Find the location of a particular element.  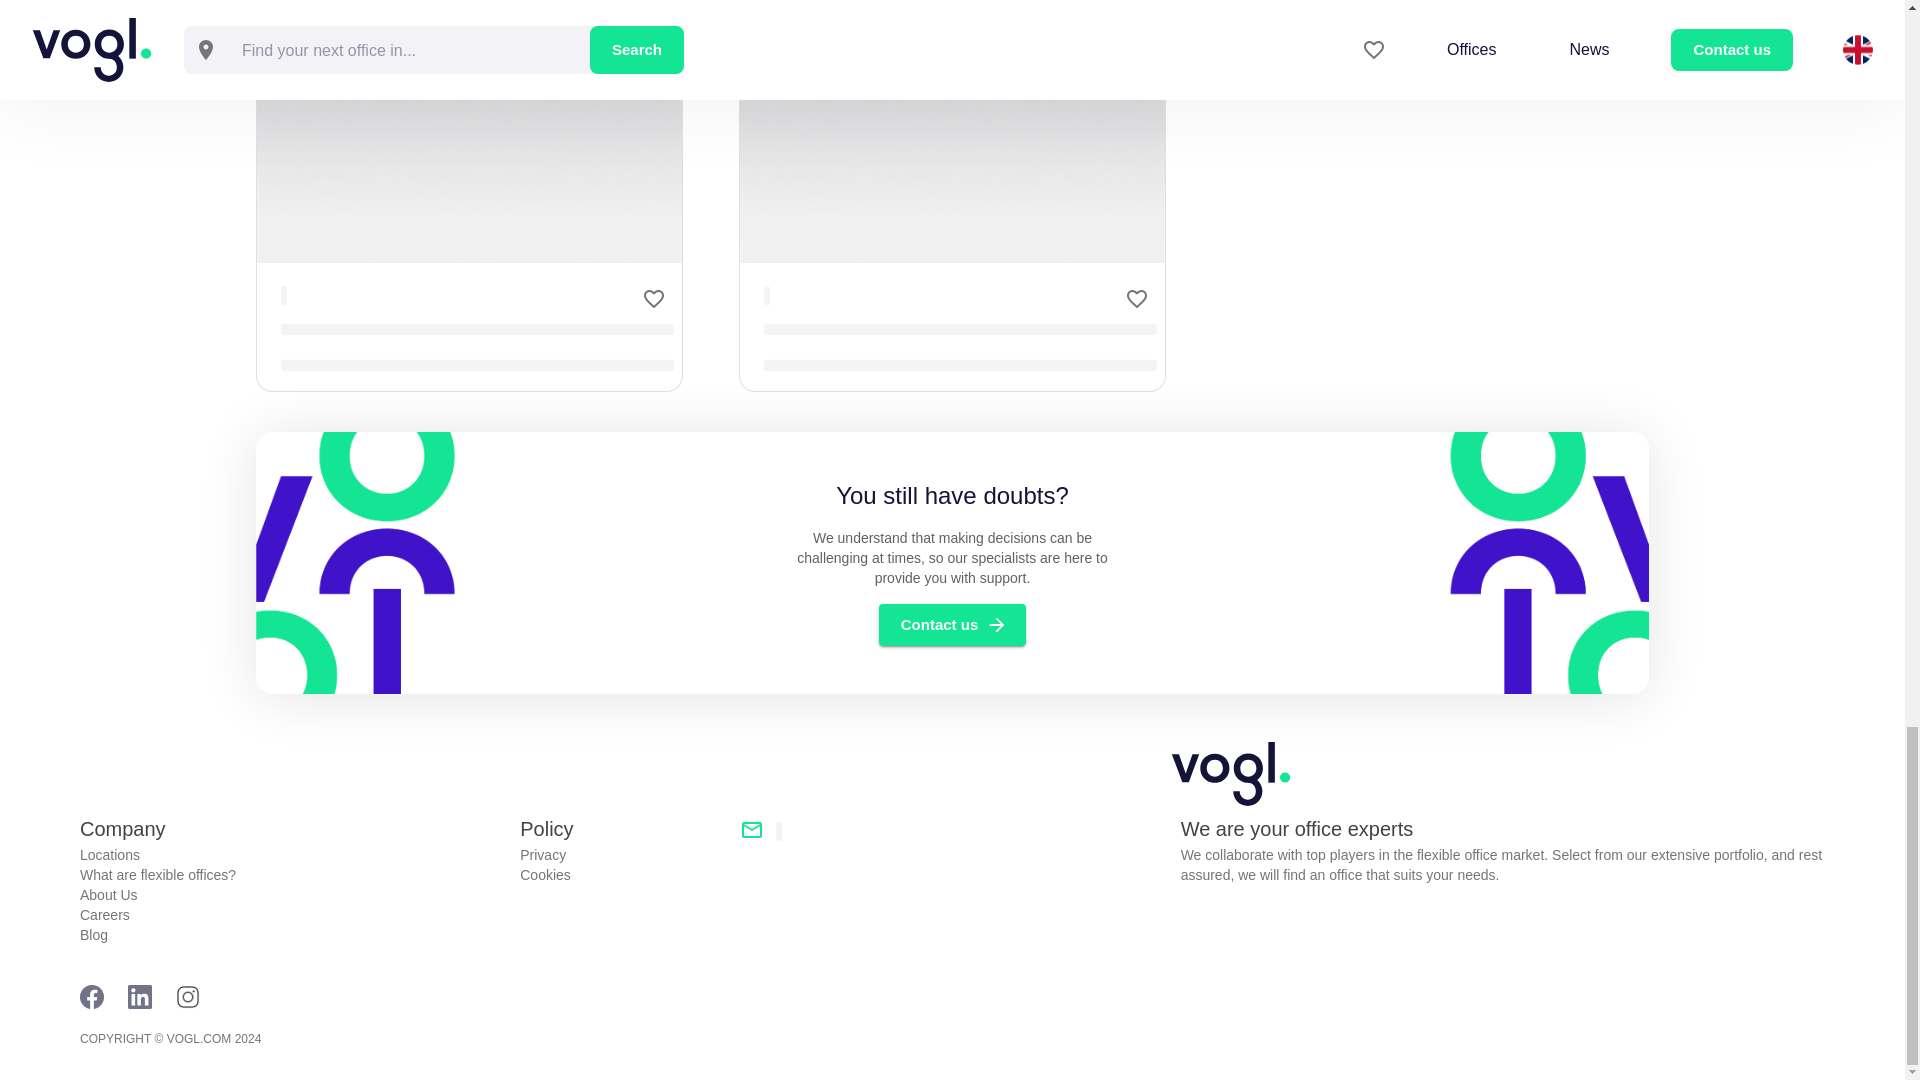

What are flexible offices? is located at coordinates (292, 874).